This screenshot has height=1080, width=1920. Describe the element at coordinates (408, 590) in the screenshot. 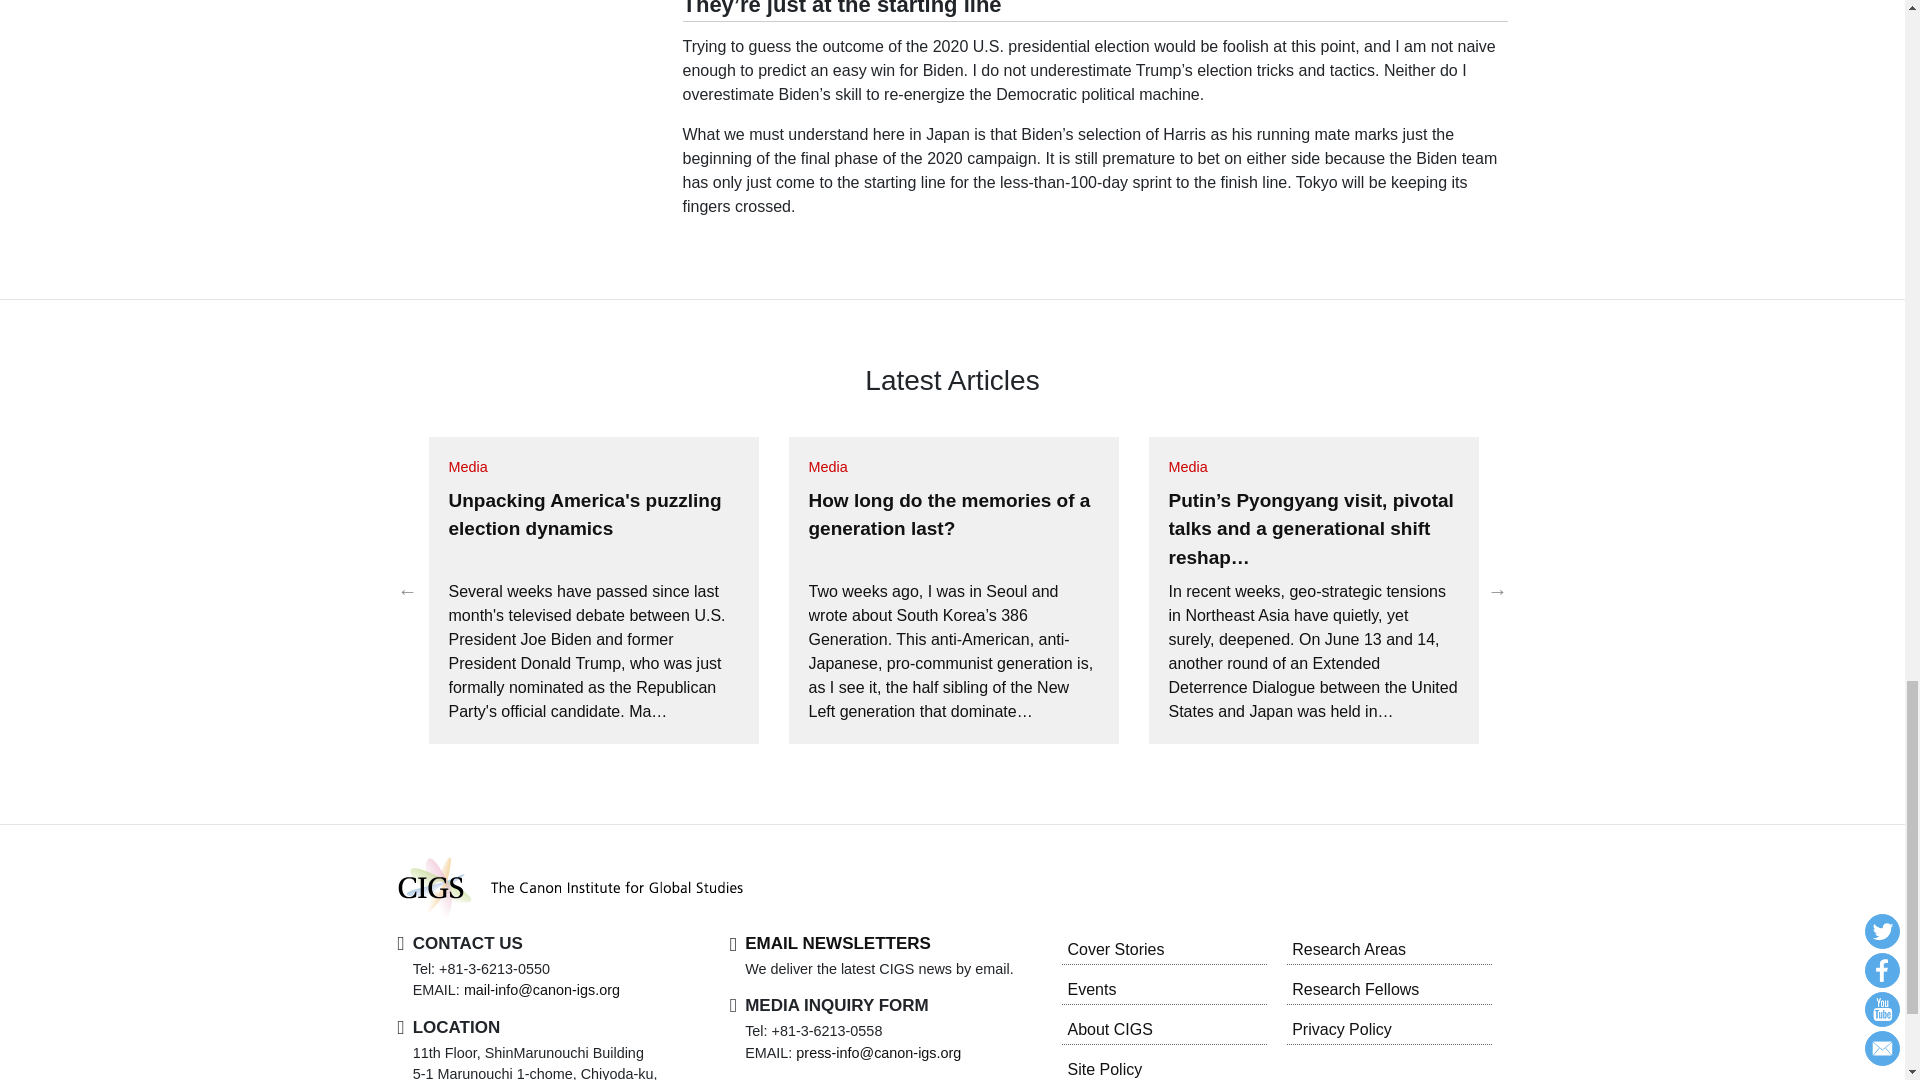

I see `Previous` at that location.